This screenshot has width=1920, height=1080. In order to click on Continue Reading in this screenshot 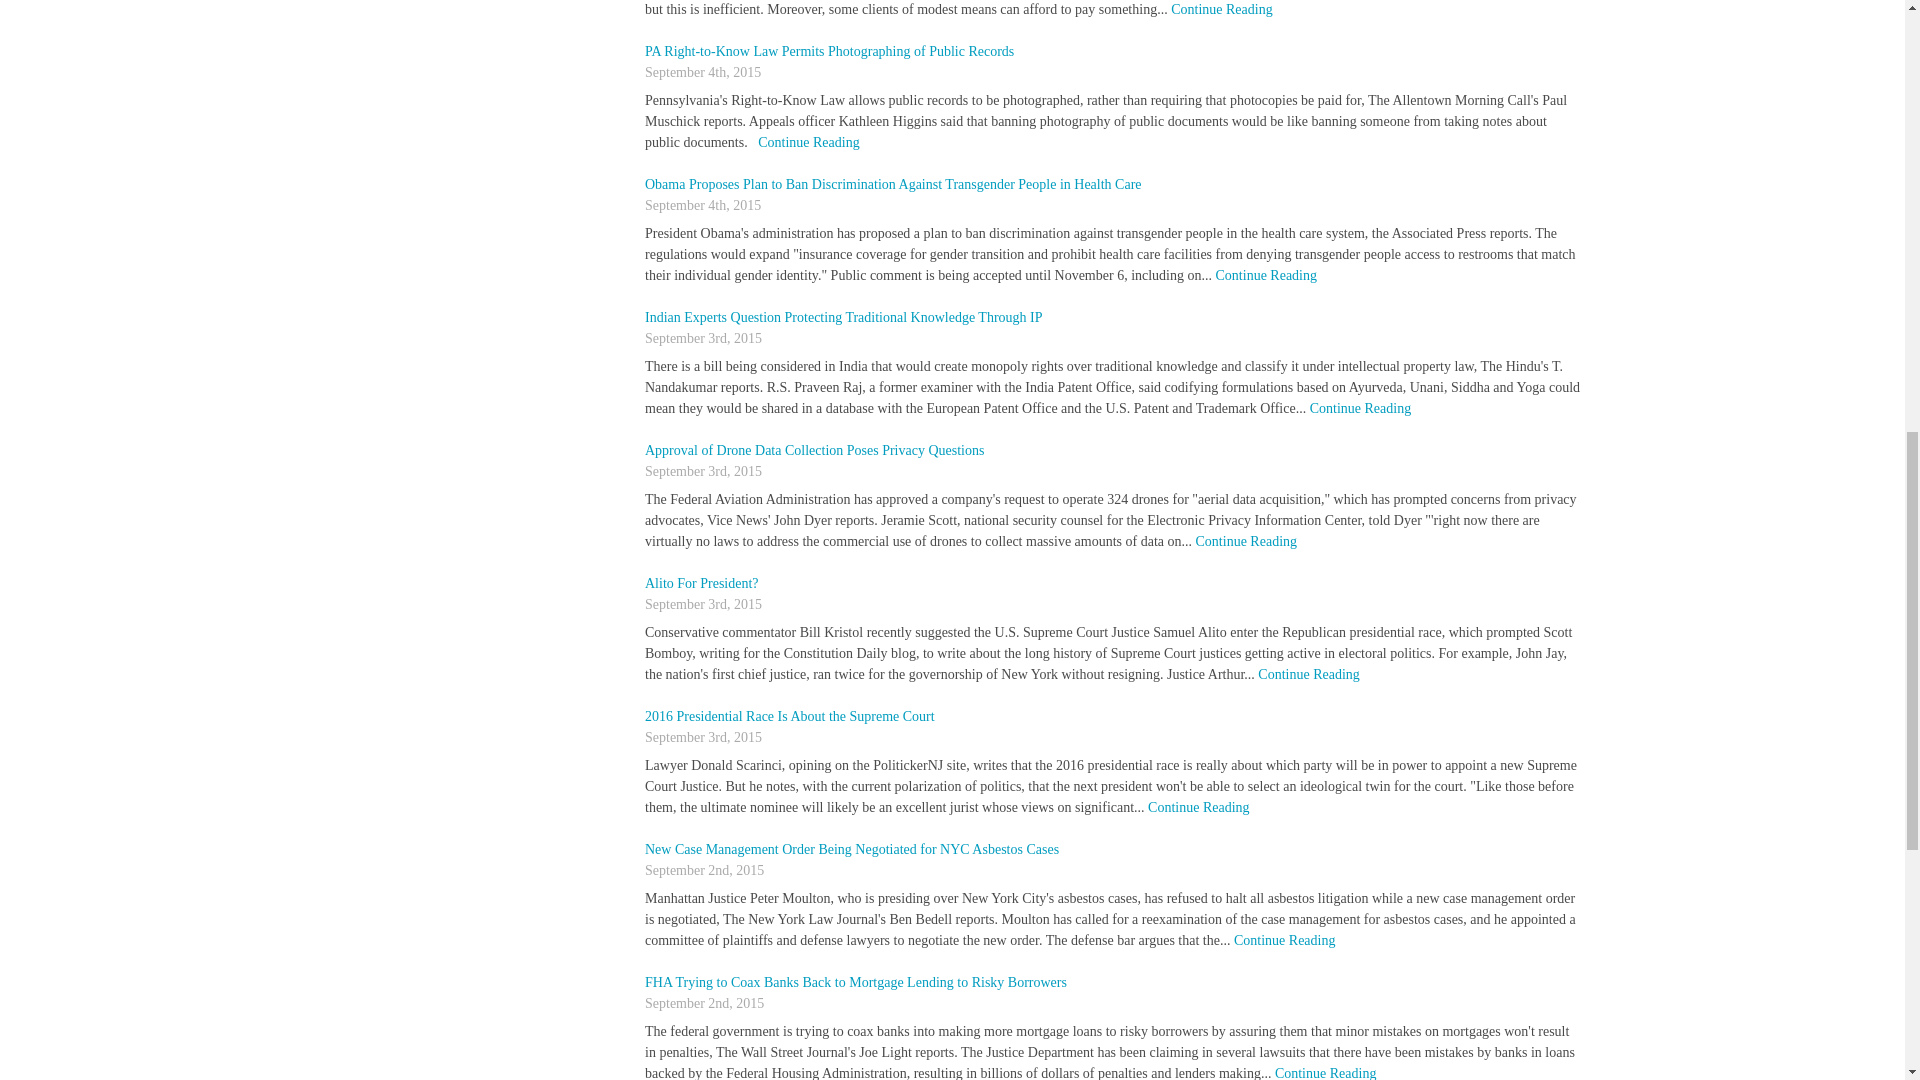, I will do `click(1360, 408)`.